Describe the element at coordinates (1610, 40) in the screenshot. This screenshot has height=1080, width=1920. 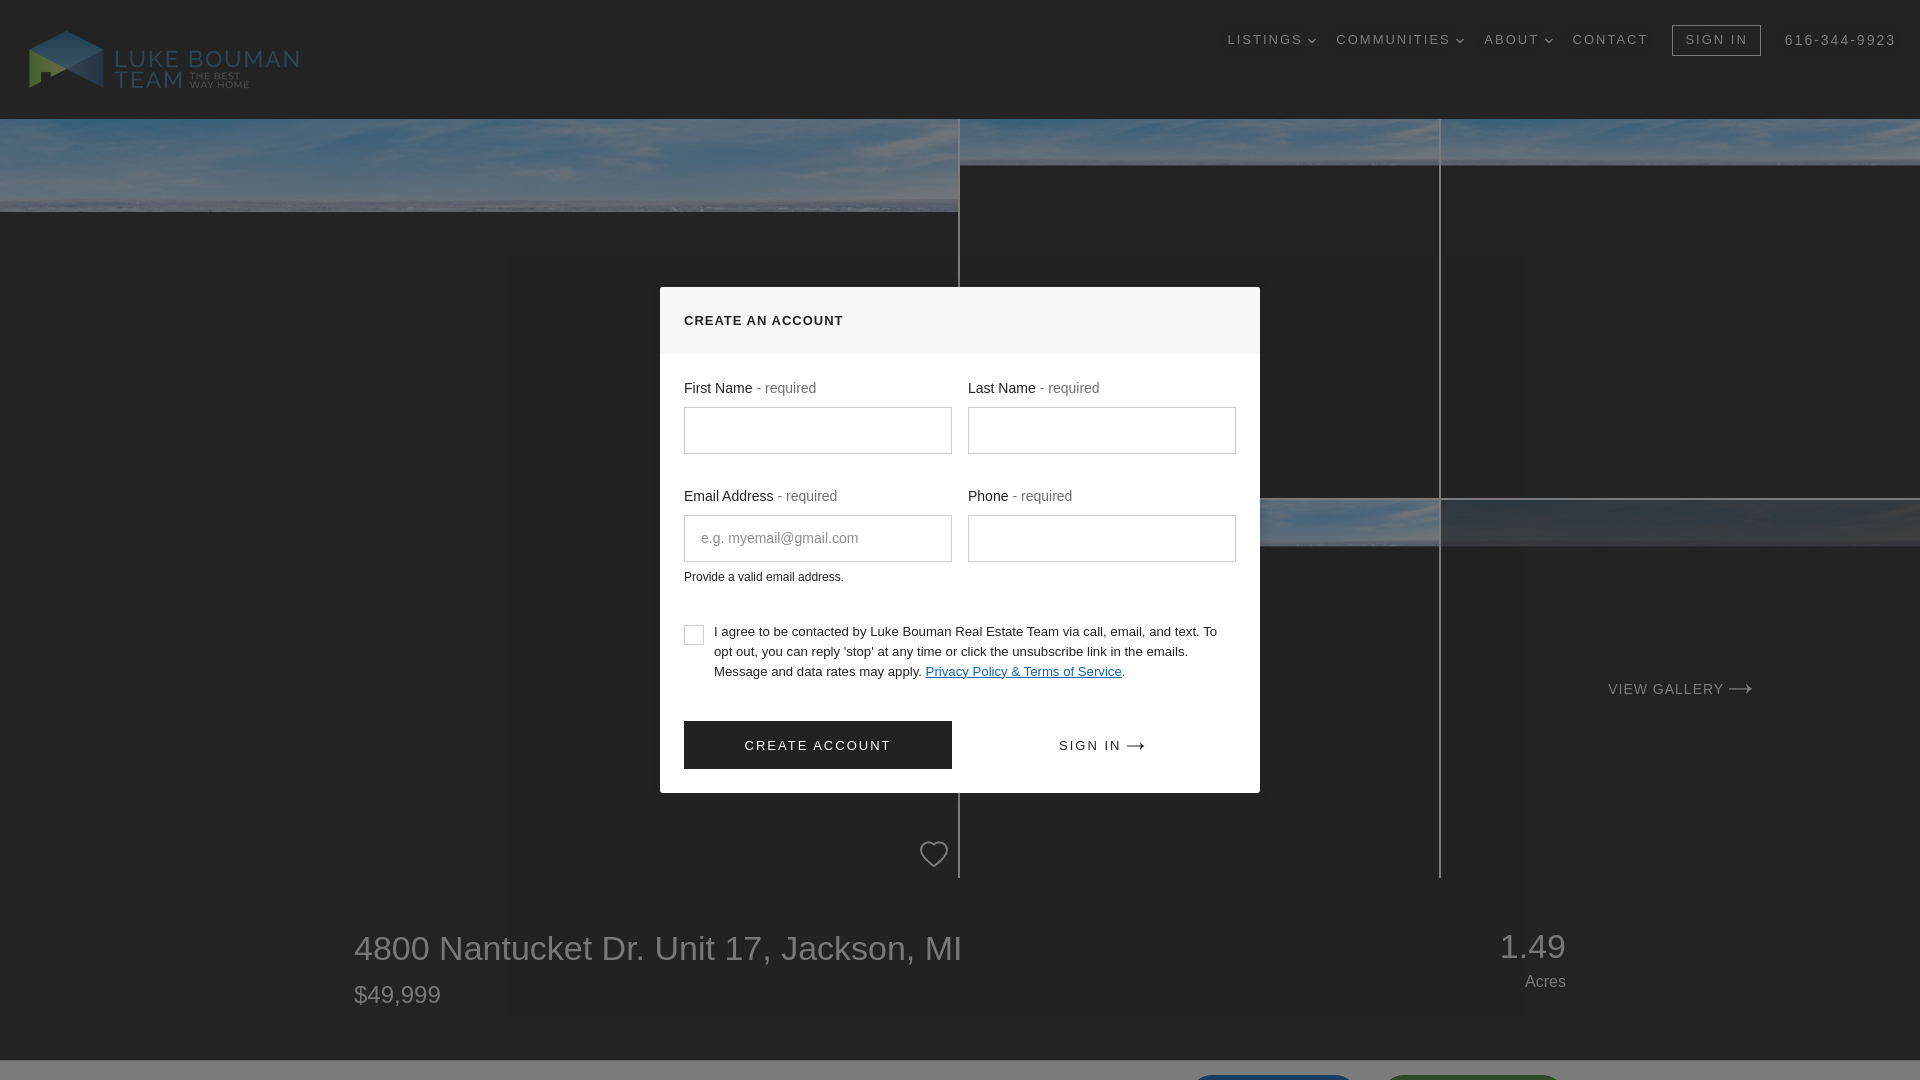
I see `CONTACT` at that location.